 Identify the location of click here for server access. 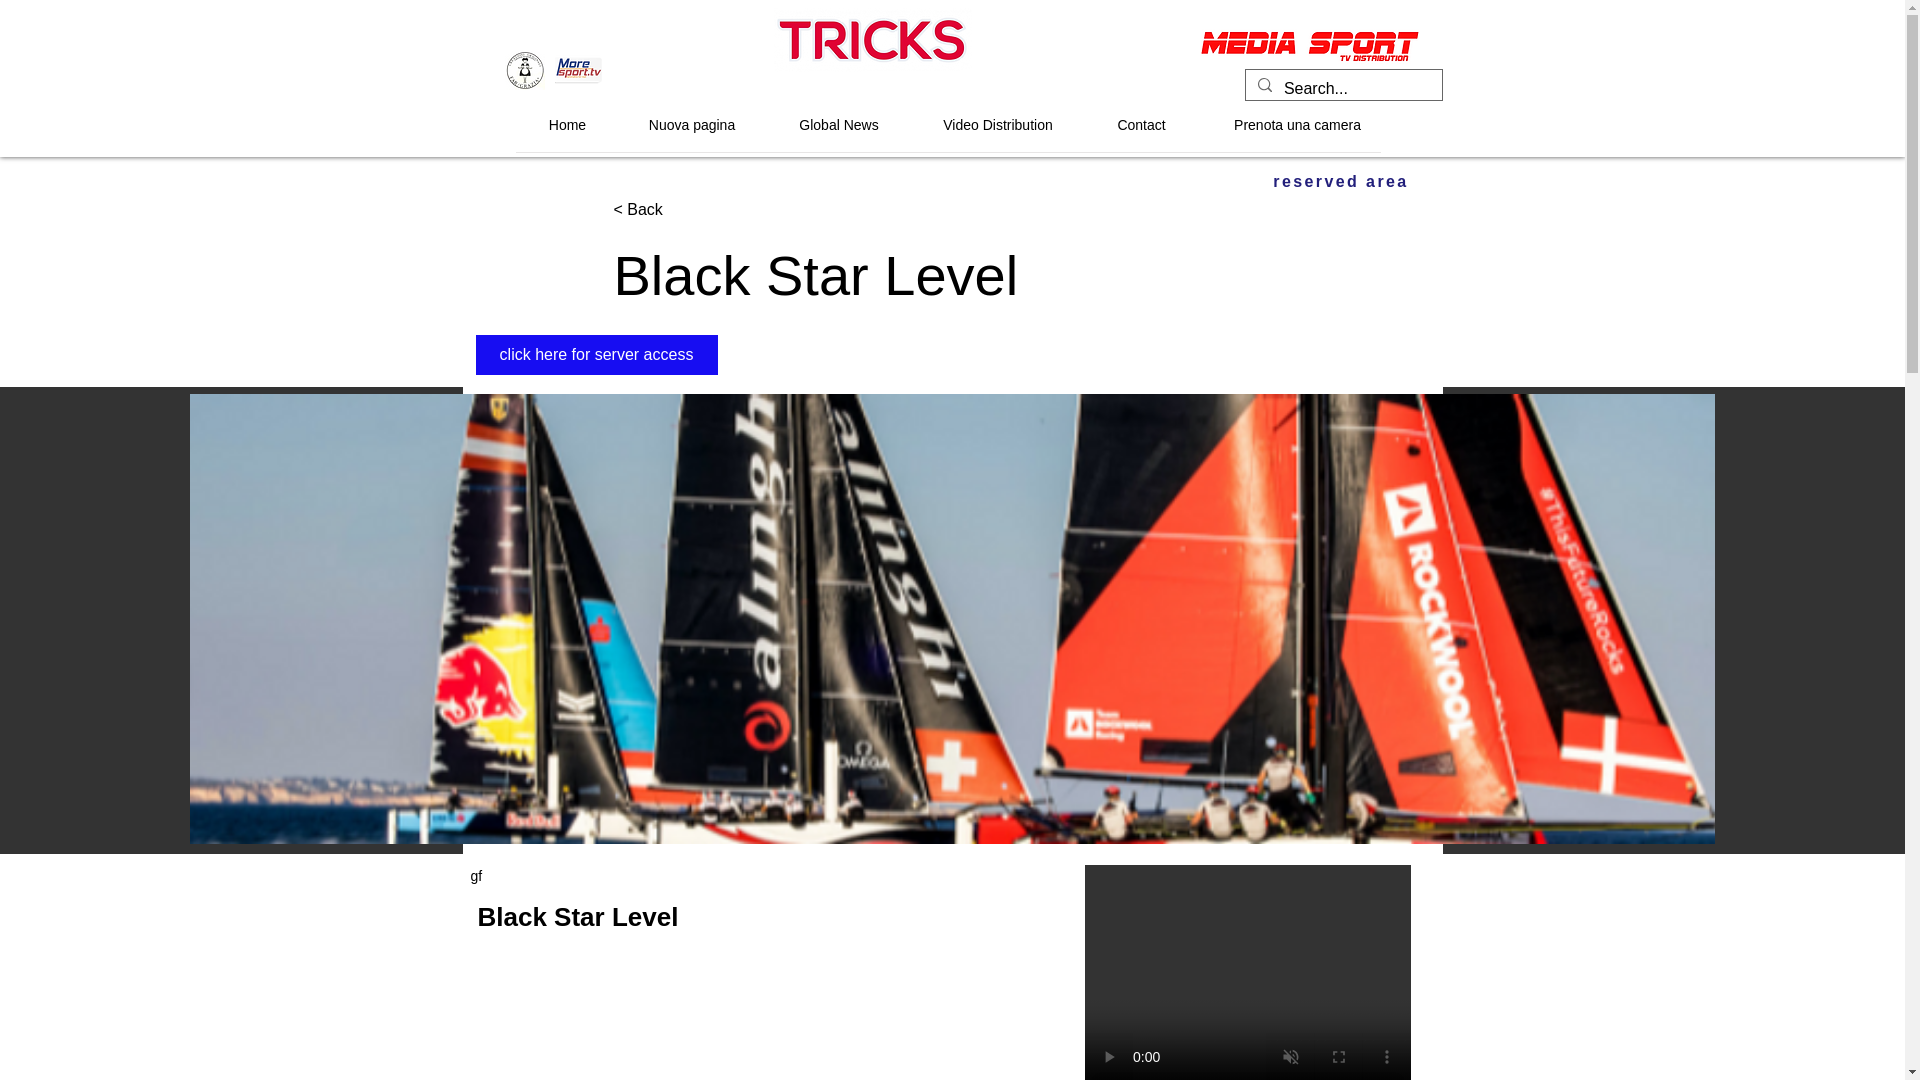
(597, 354).